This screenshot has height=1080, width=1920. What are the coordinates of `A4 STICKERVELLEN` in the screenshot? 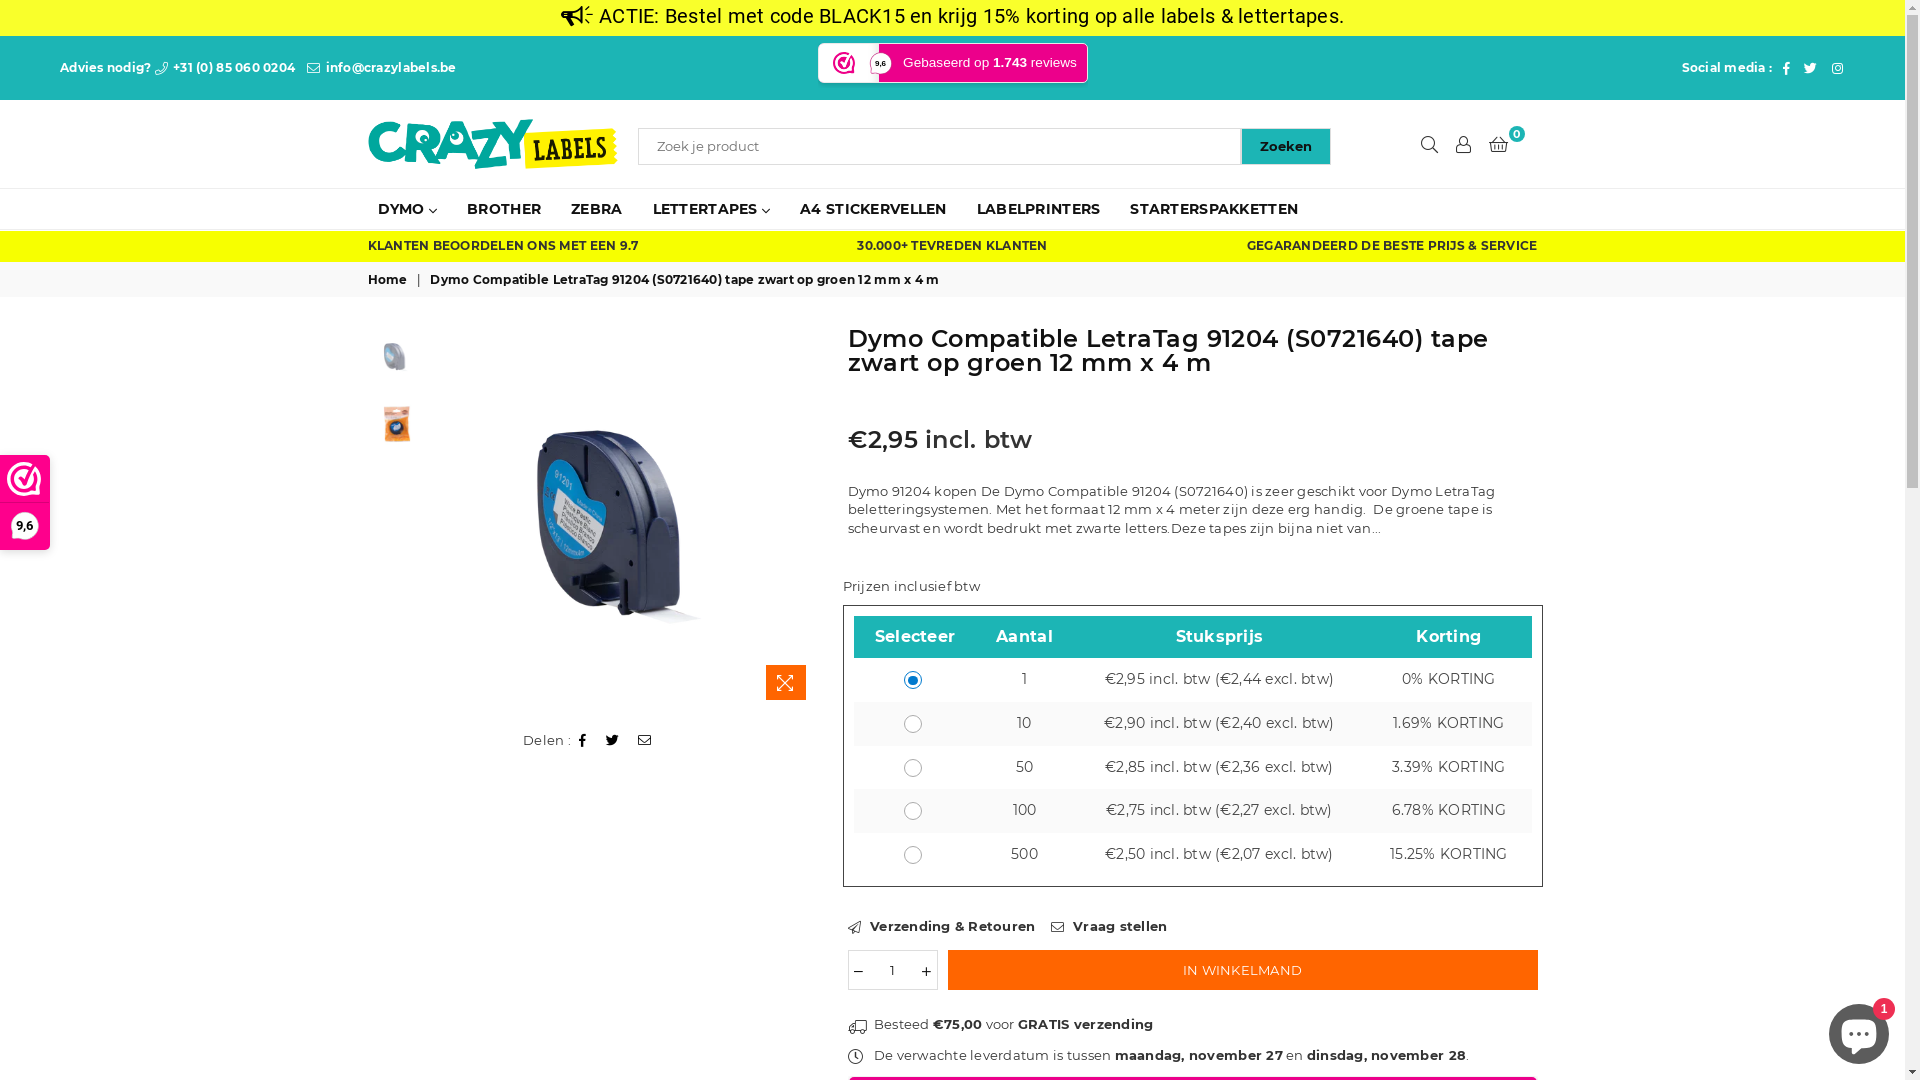 It's located at (873, 209).